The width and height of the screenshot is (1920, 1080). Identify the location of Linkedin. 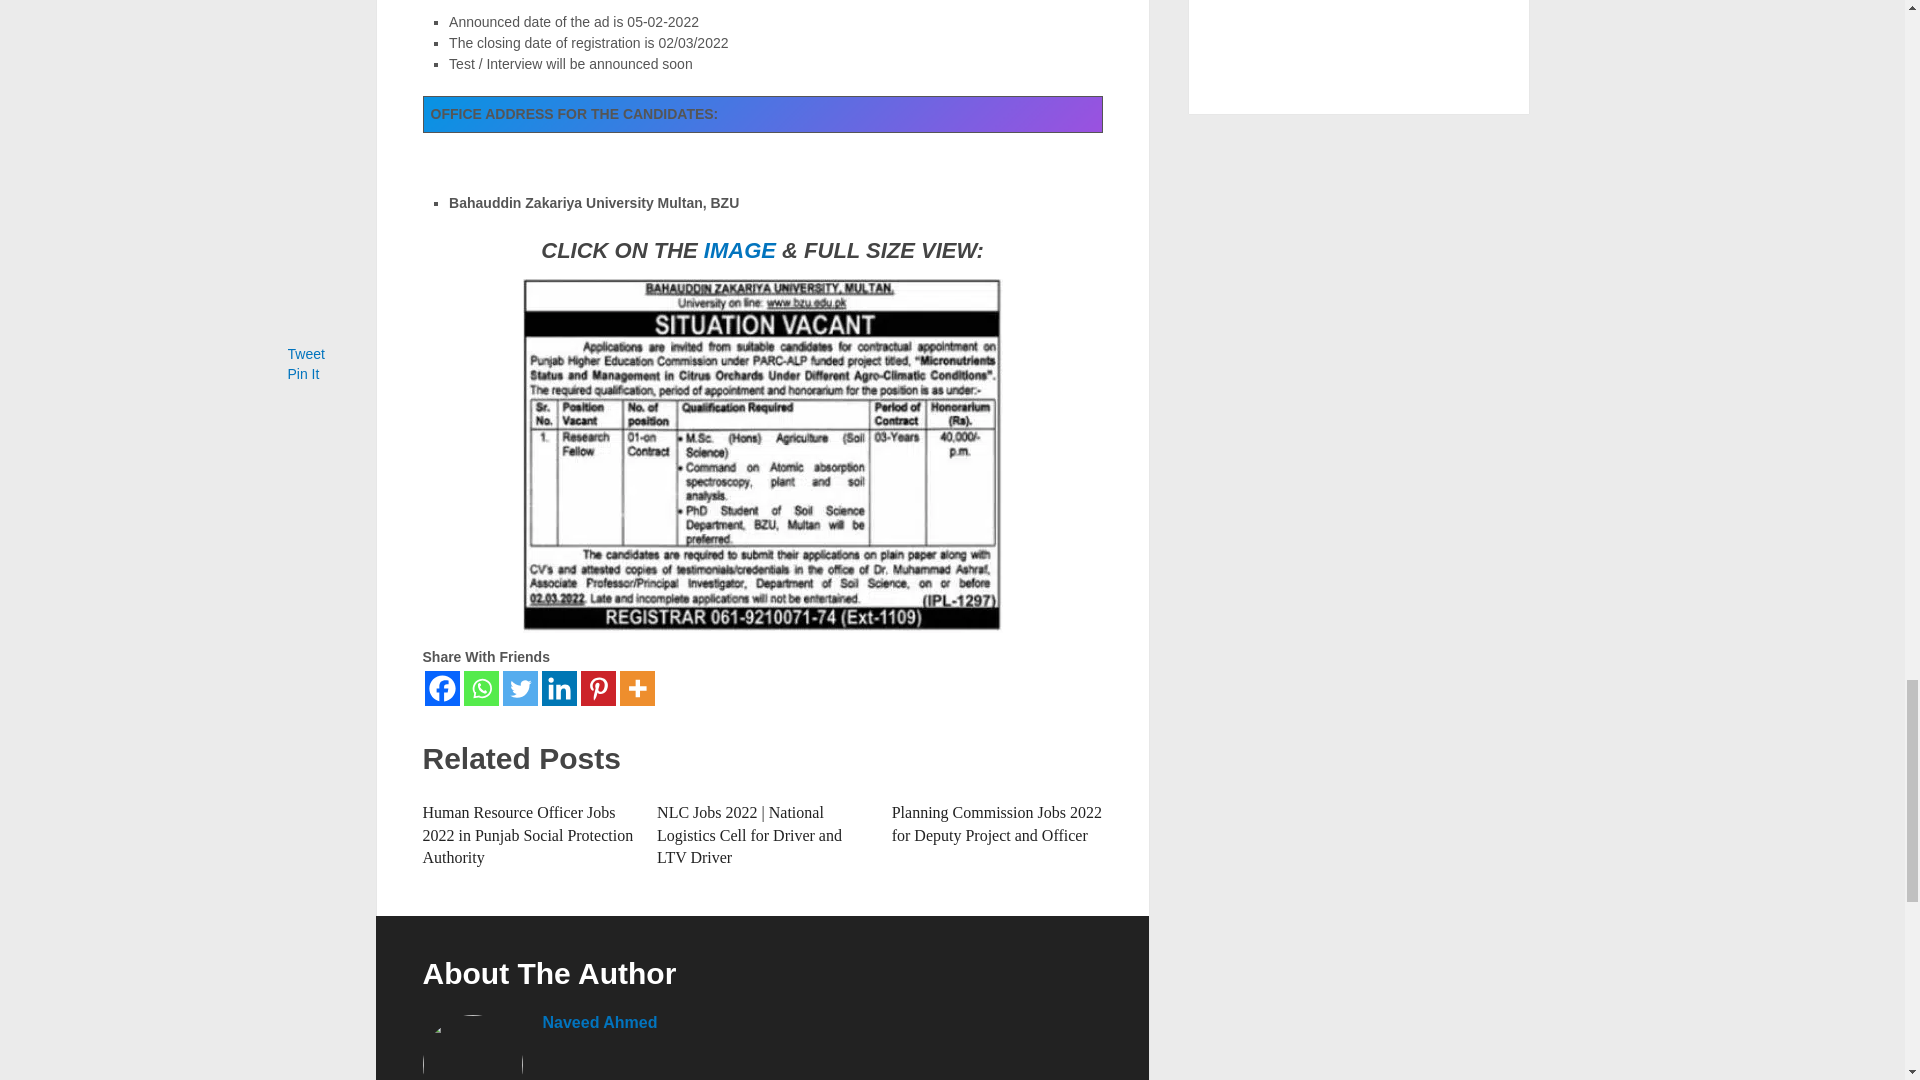
(559, 688).